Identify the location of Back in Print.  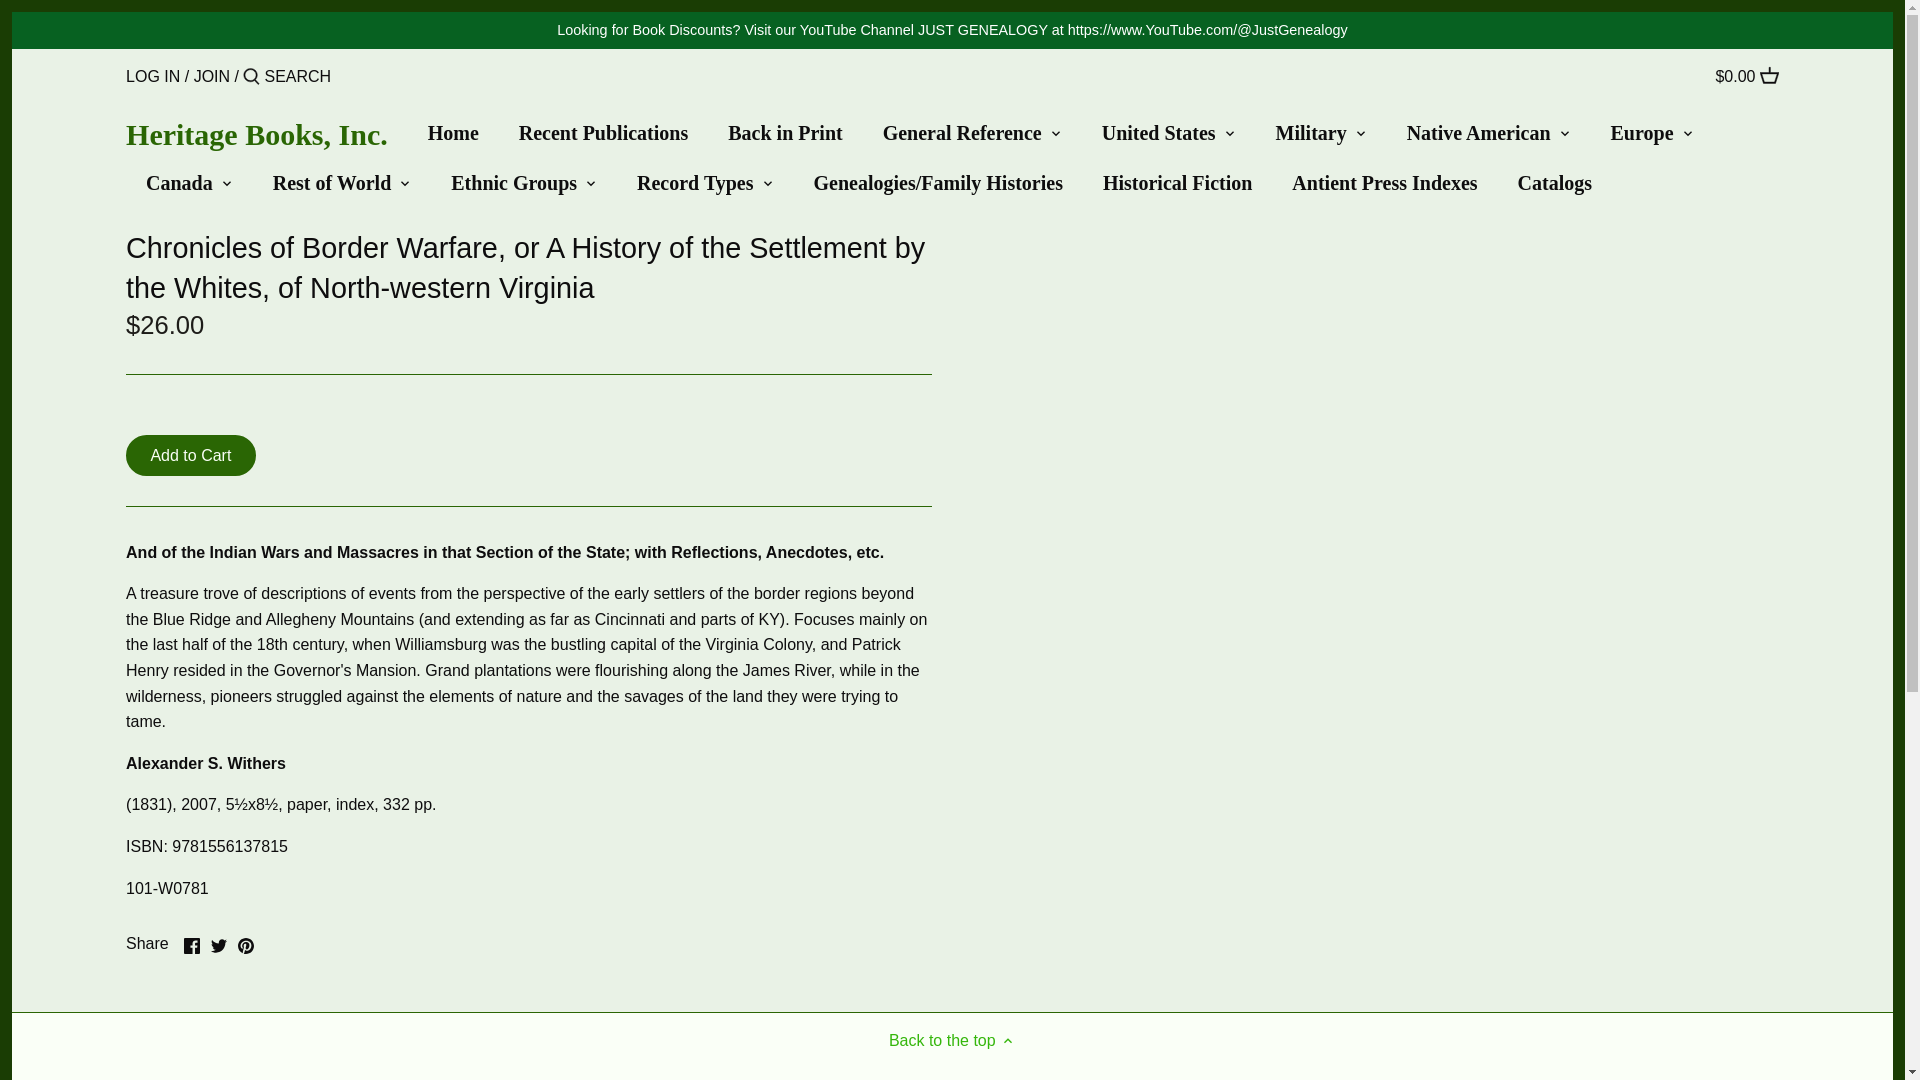
(785, 137).